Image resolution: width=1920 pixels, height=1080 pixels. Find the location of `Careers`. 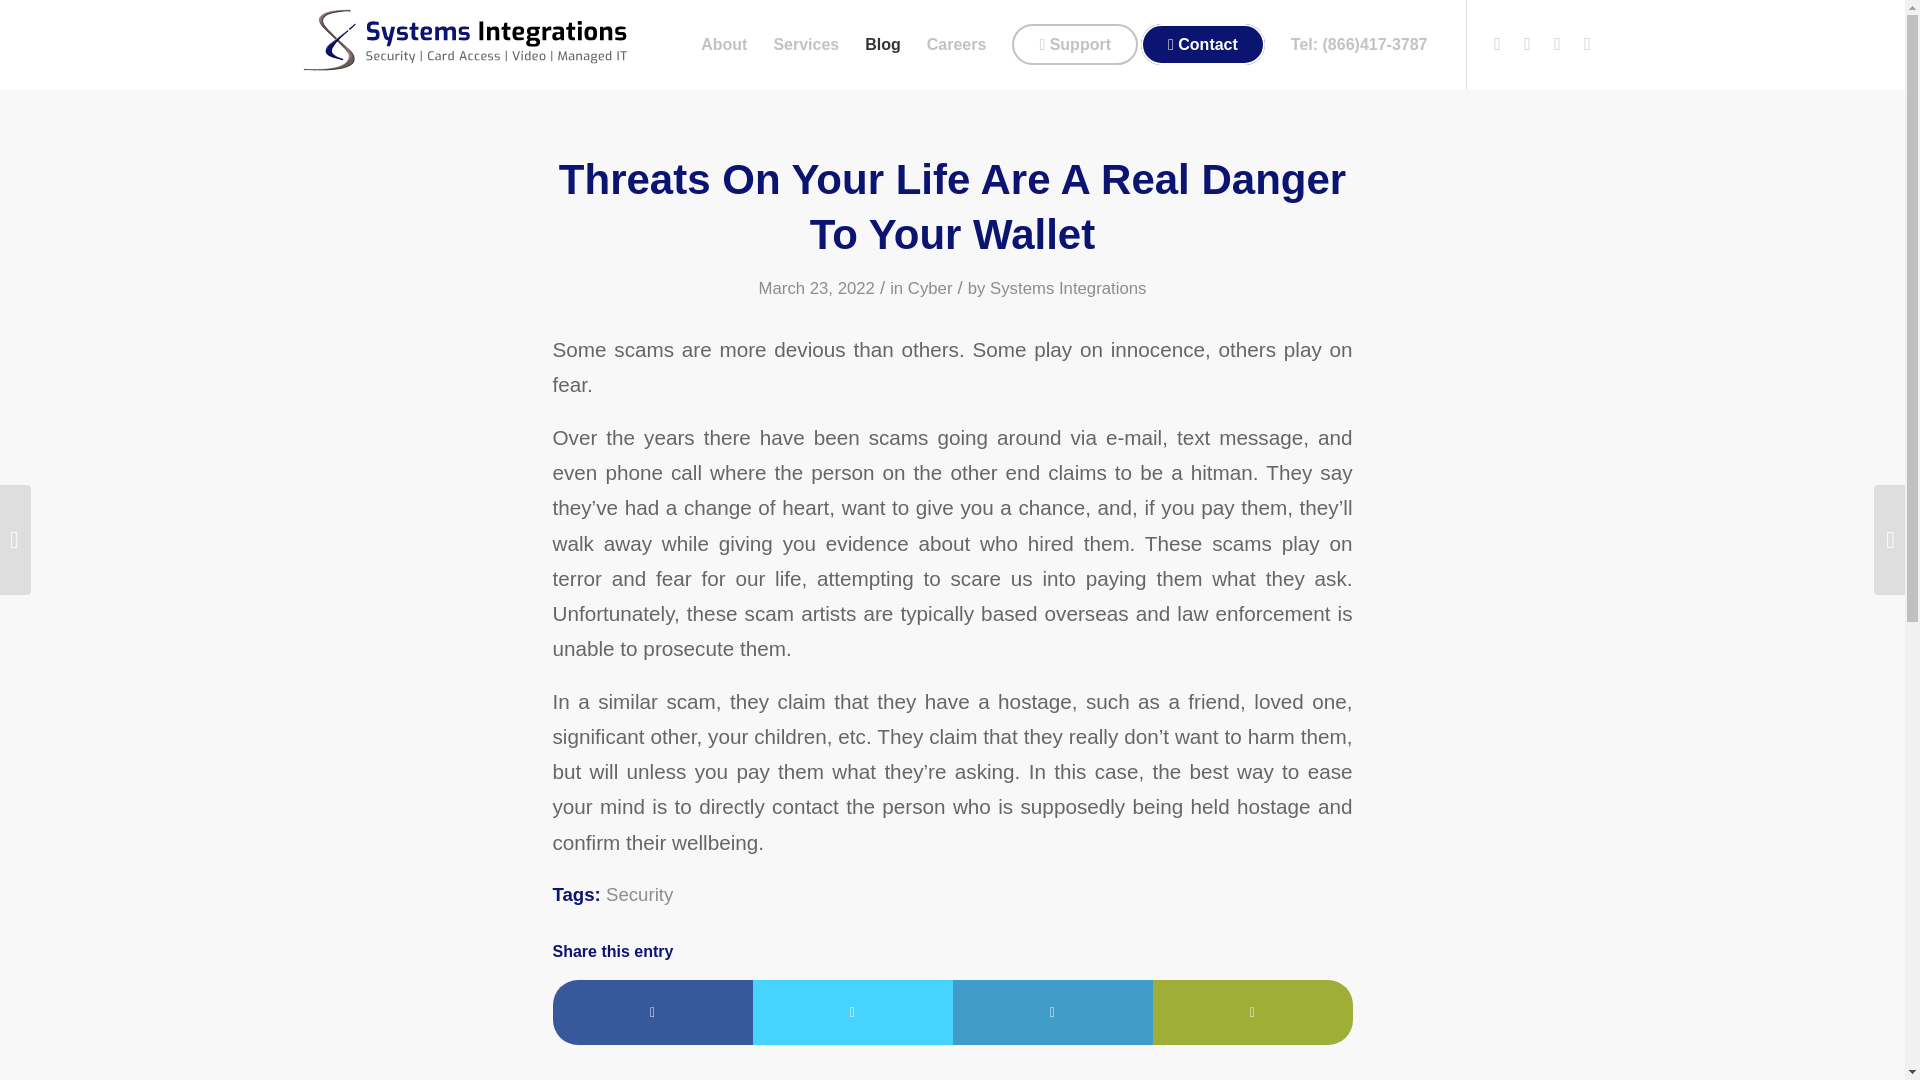

Careers is located at coordinates (956, 44).